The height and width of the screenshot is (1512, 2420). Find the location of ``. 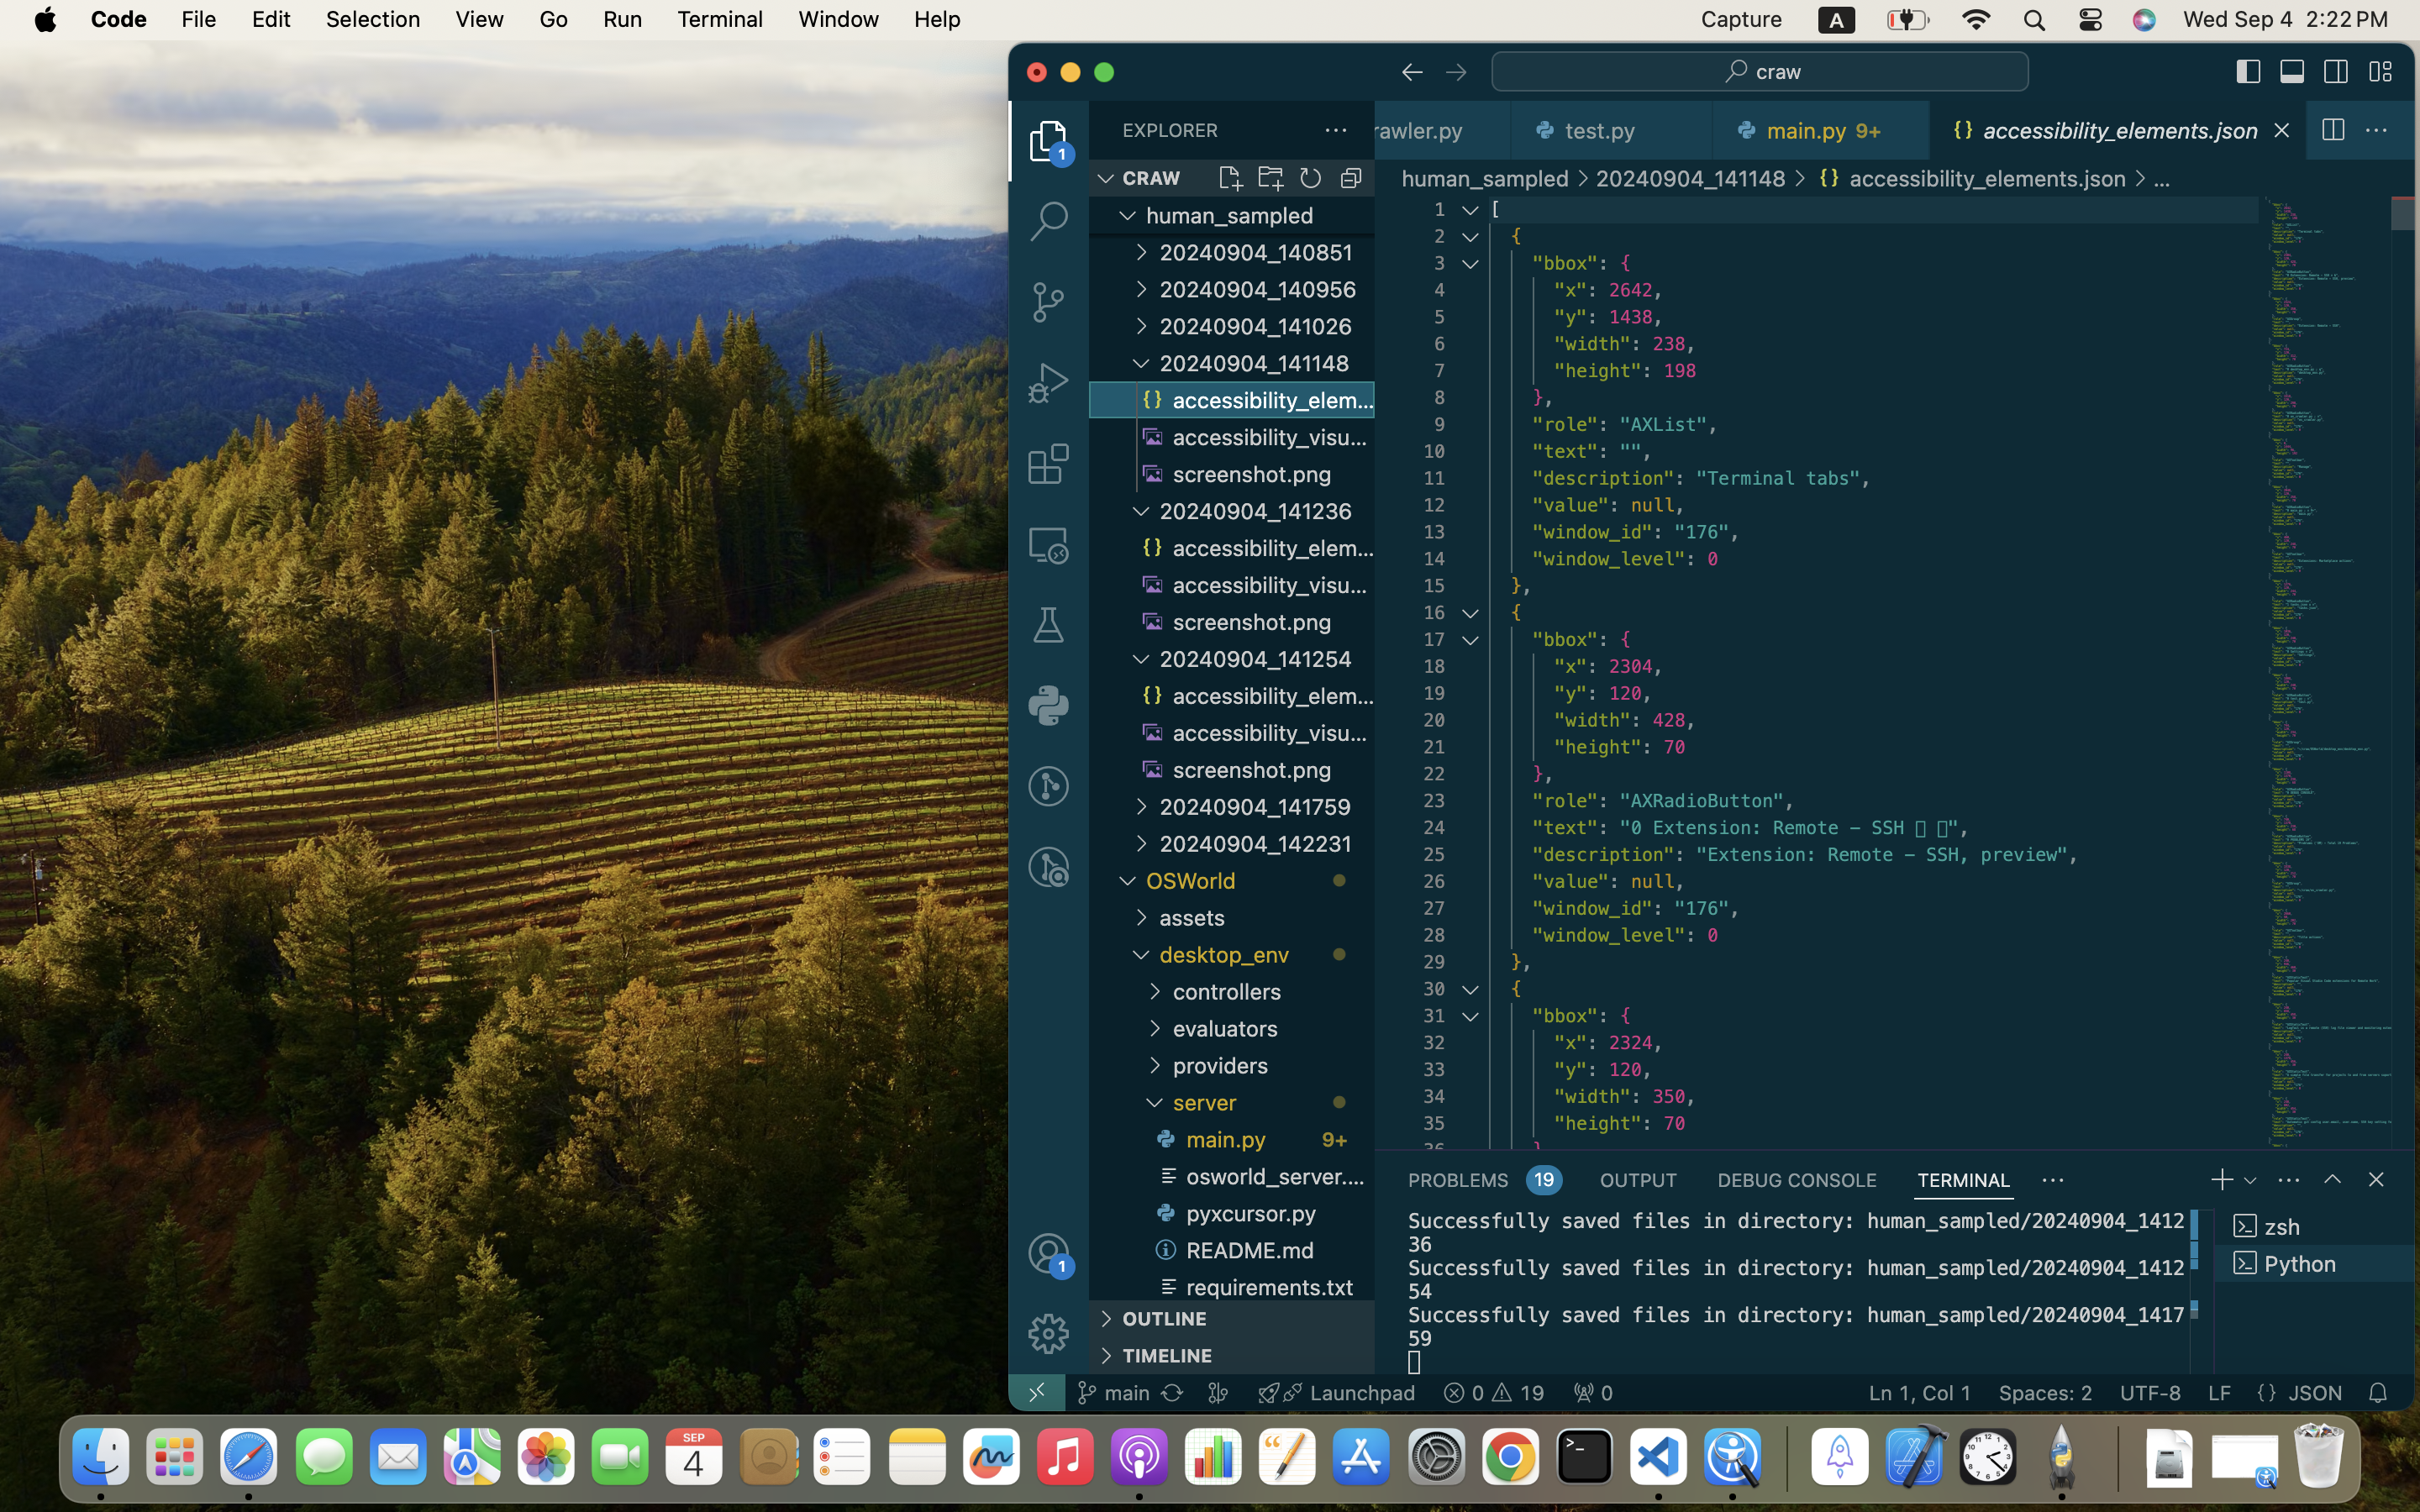

 is located at coordinates (1049, 1253).